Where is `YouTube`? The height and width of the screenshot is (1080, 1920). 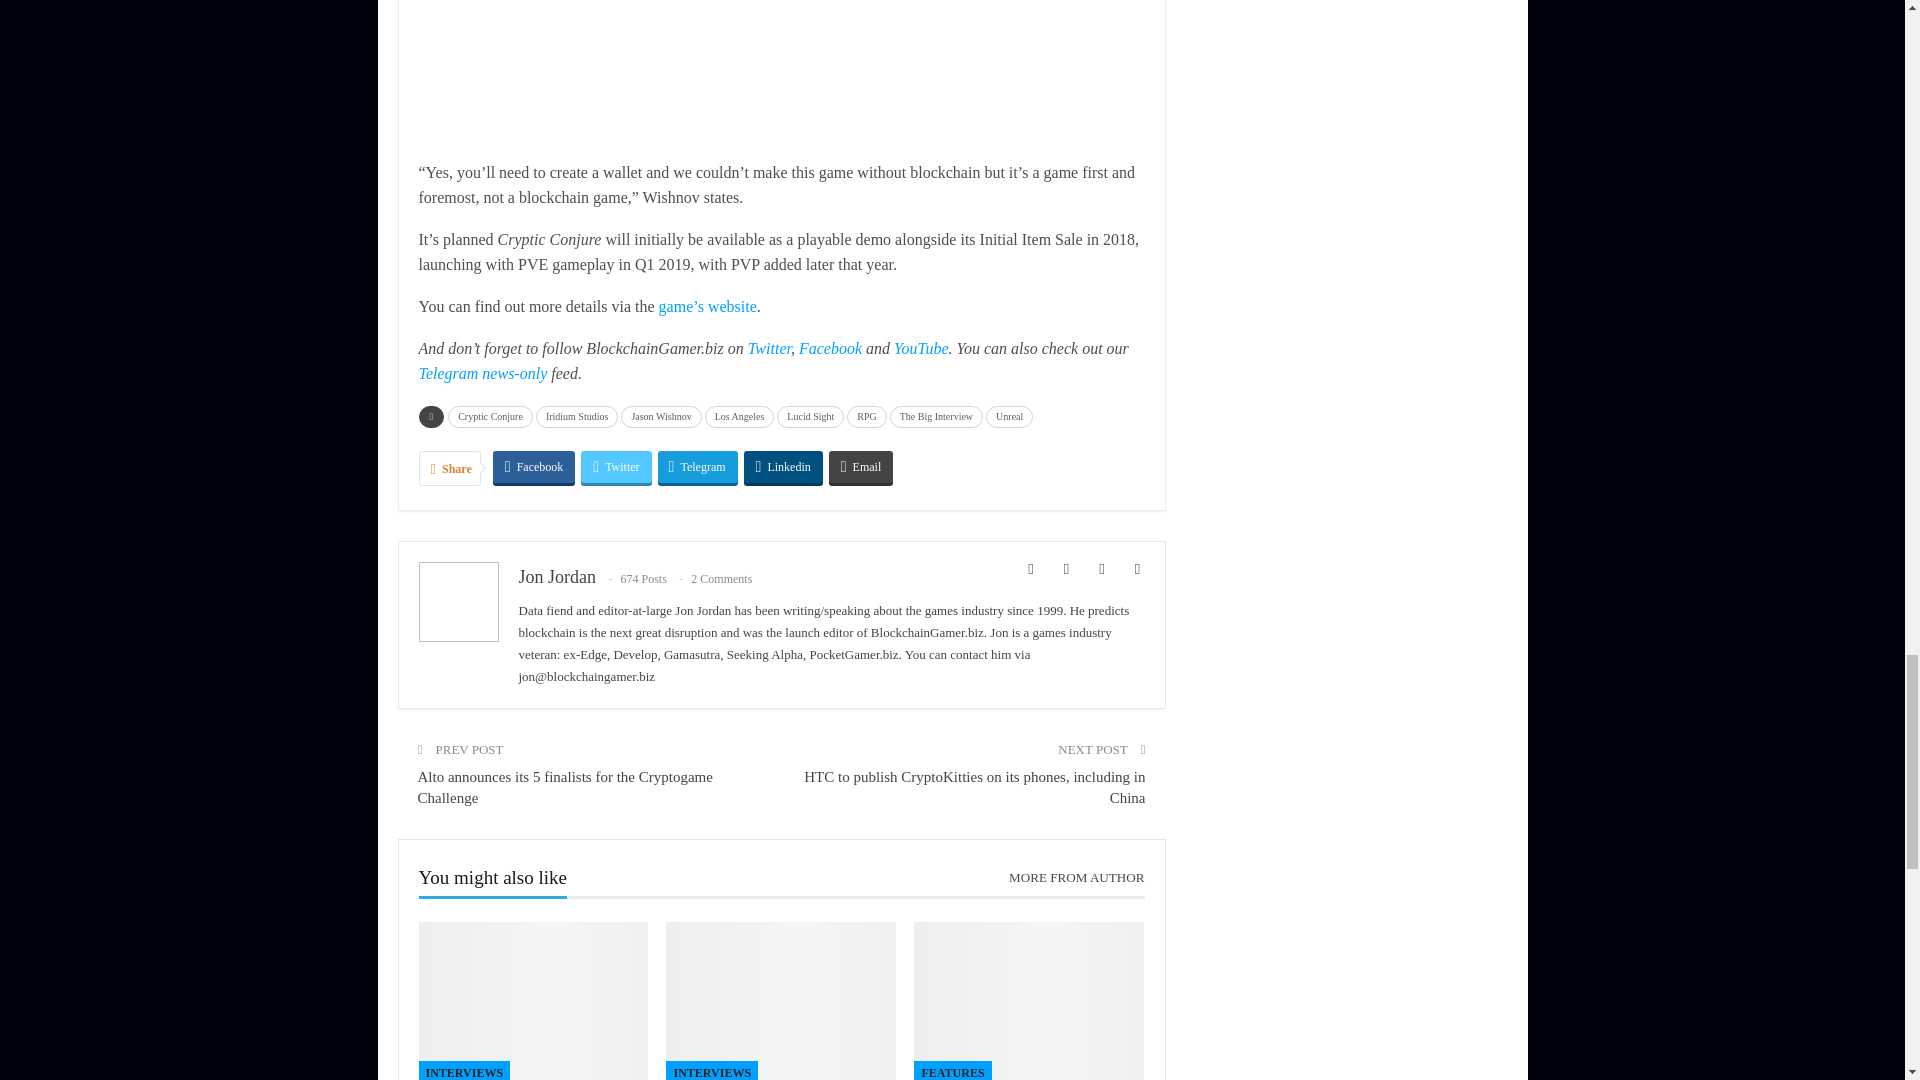
YouTube is located at coordinates (921, 348).